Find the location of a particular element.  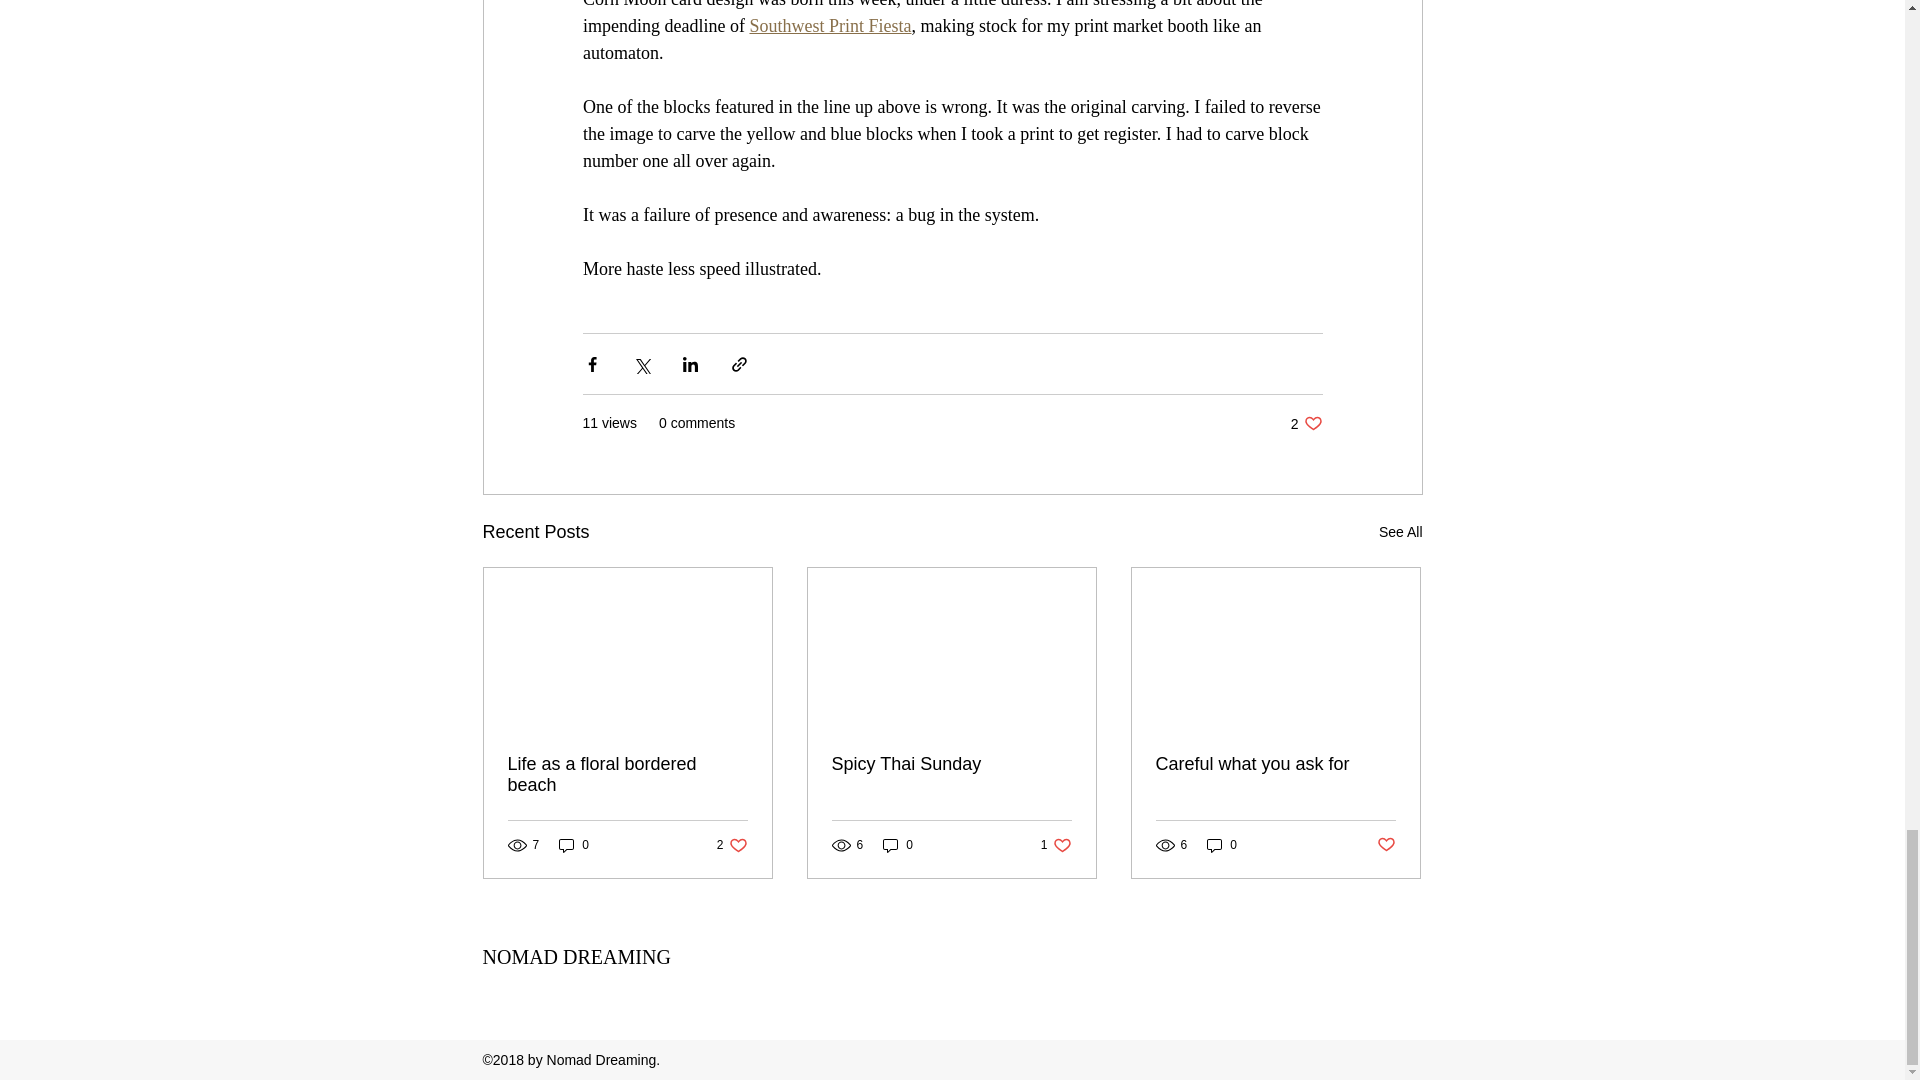

See All is located at coordinates (574, 845).